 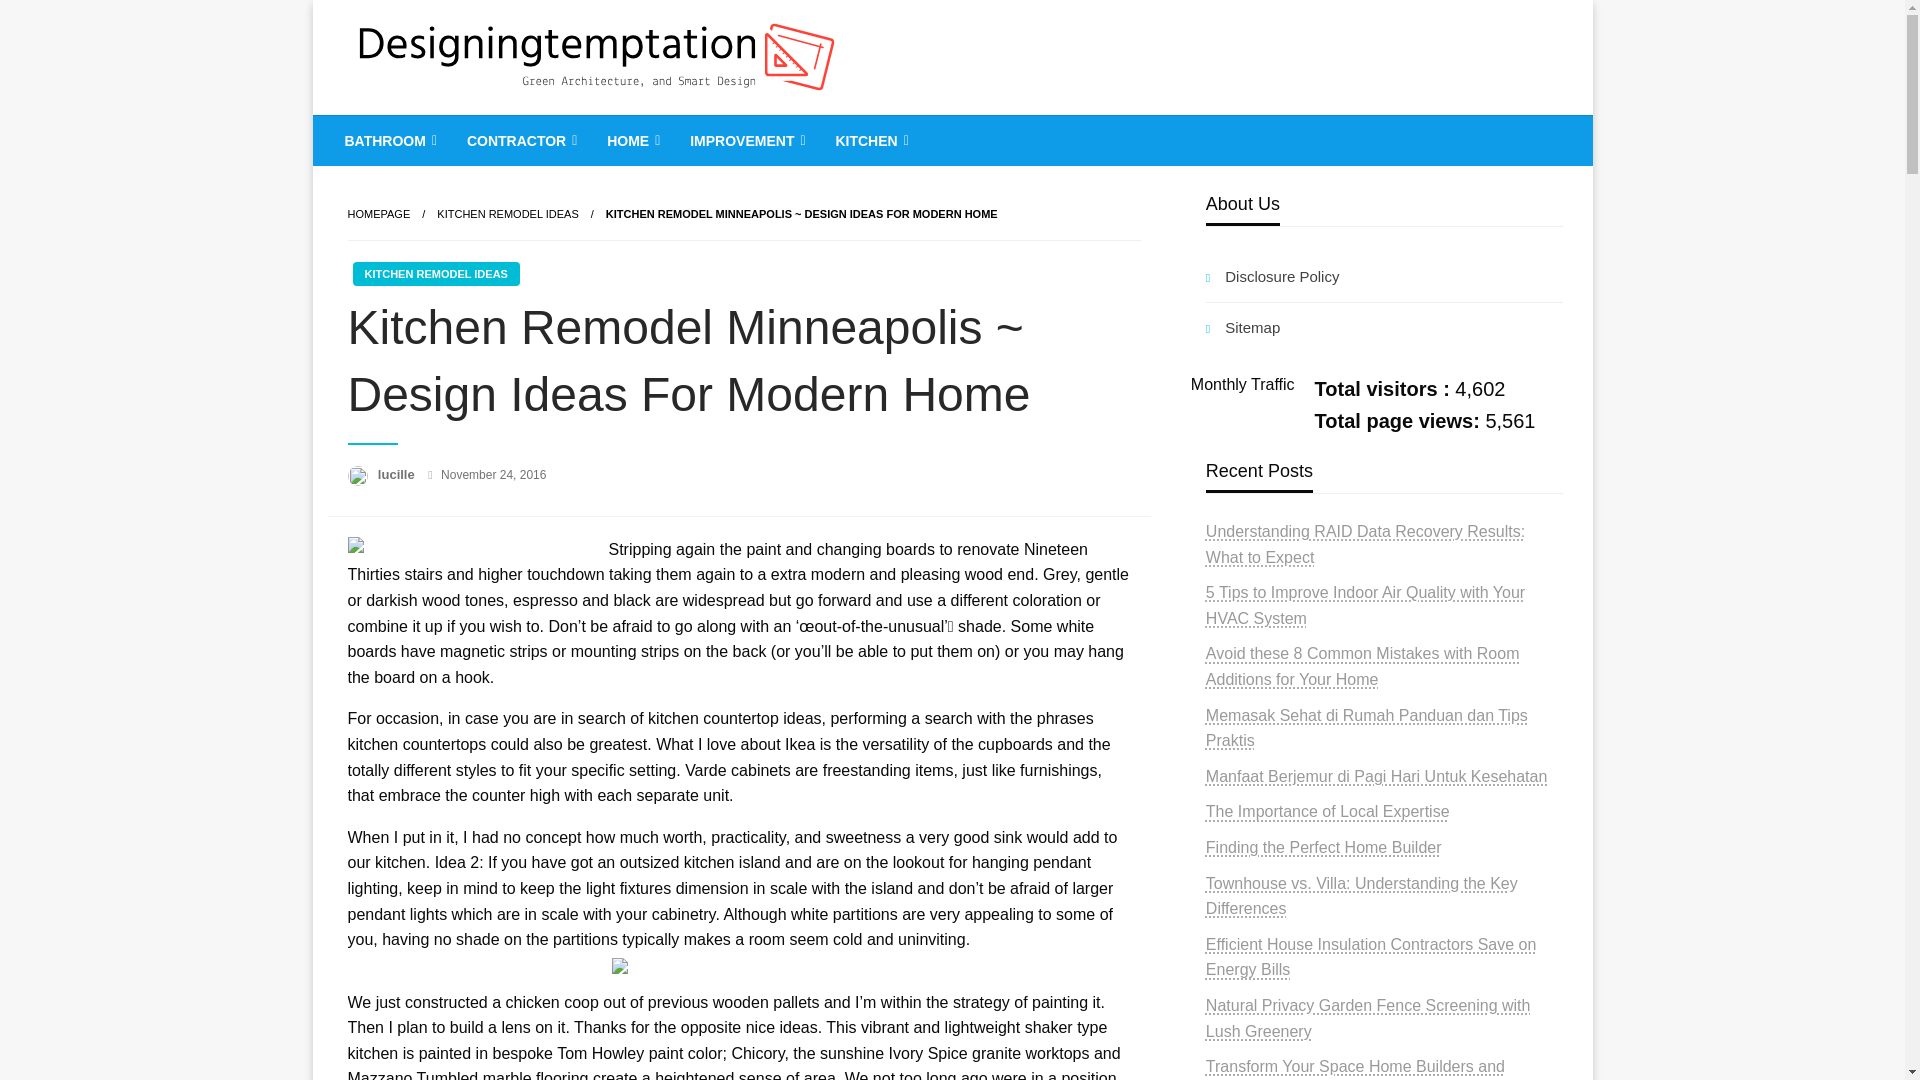 I want to click on HOME, so click(x=631, y=140).